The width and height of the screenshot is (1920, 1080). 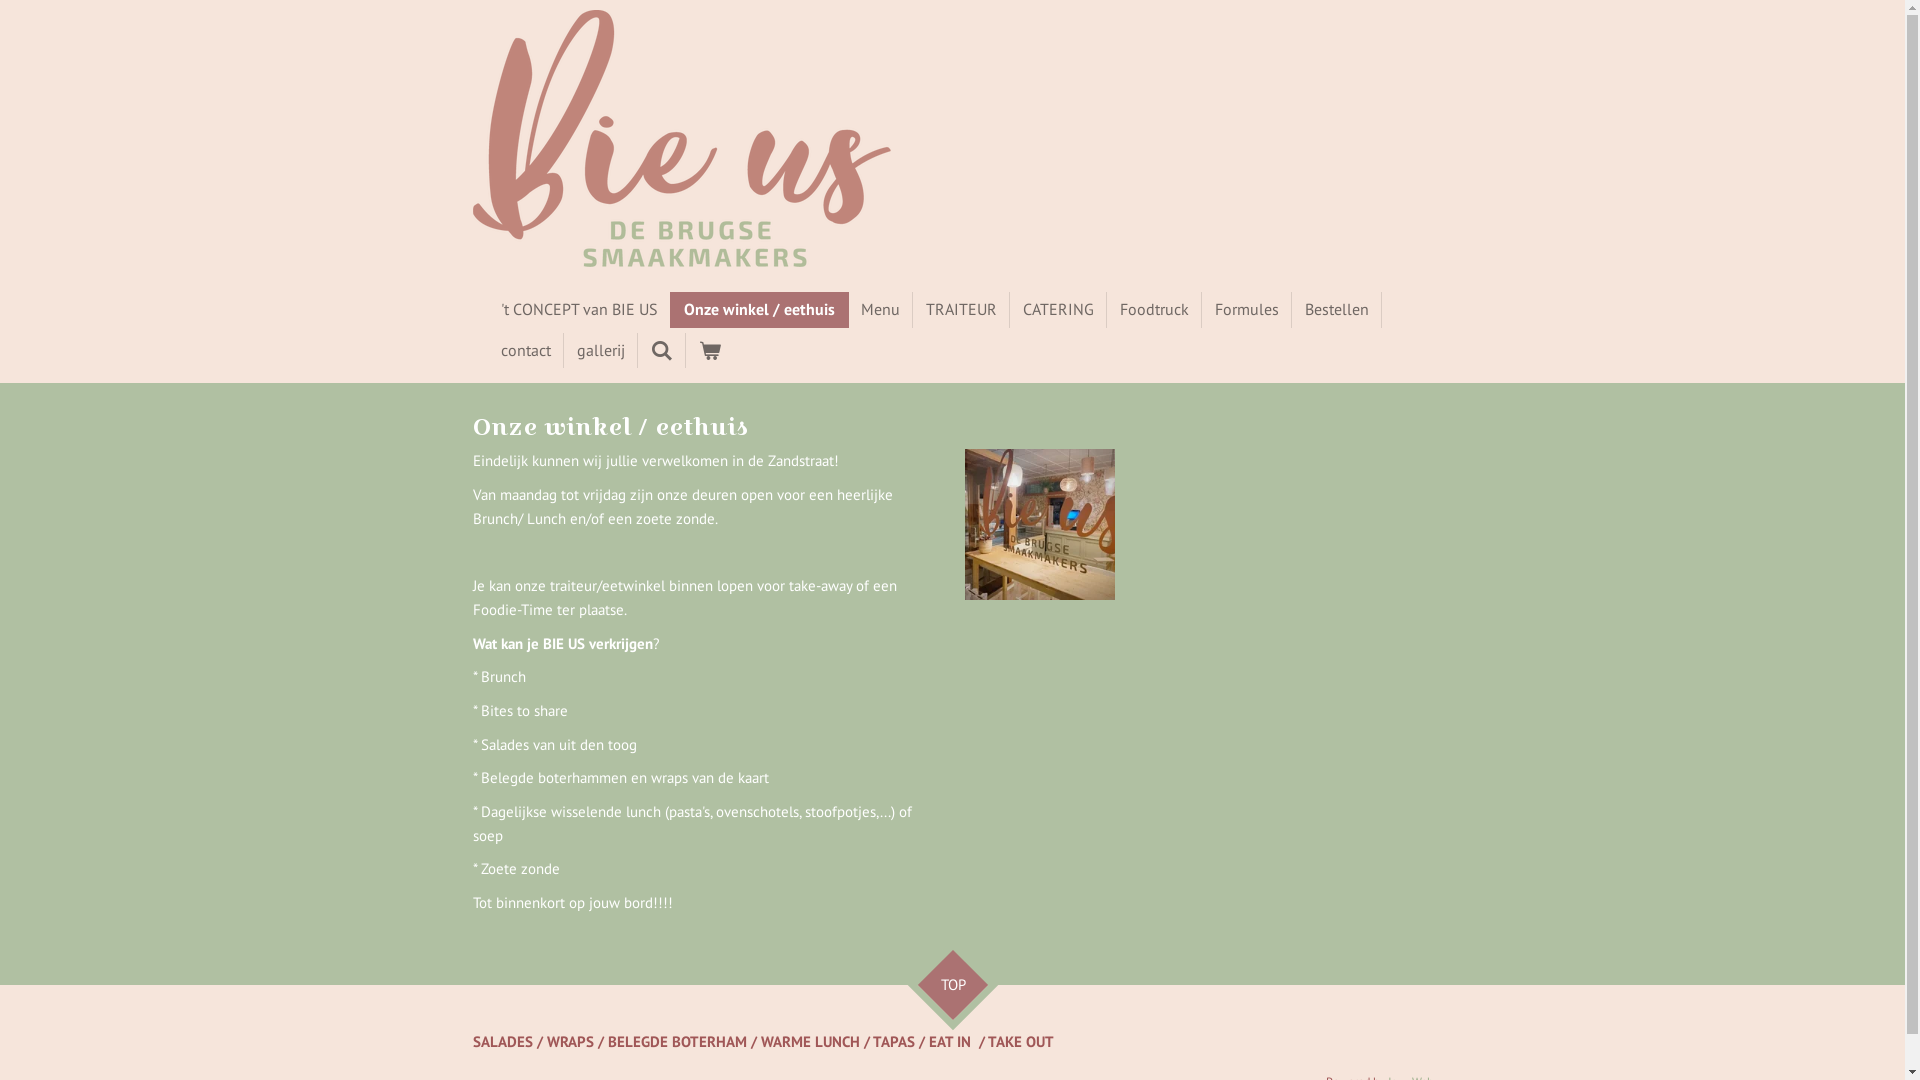 What do you see at coordinates (880, 310) in the screenshot?
I see `Menu` at bounding box center [880, 310].